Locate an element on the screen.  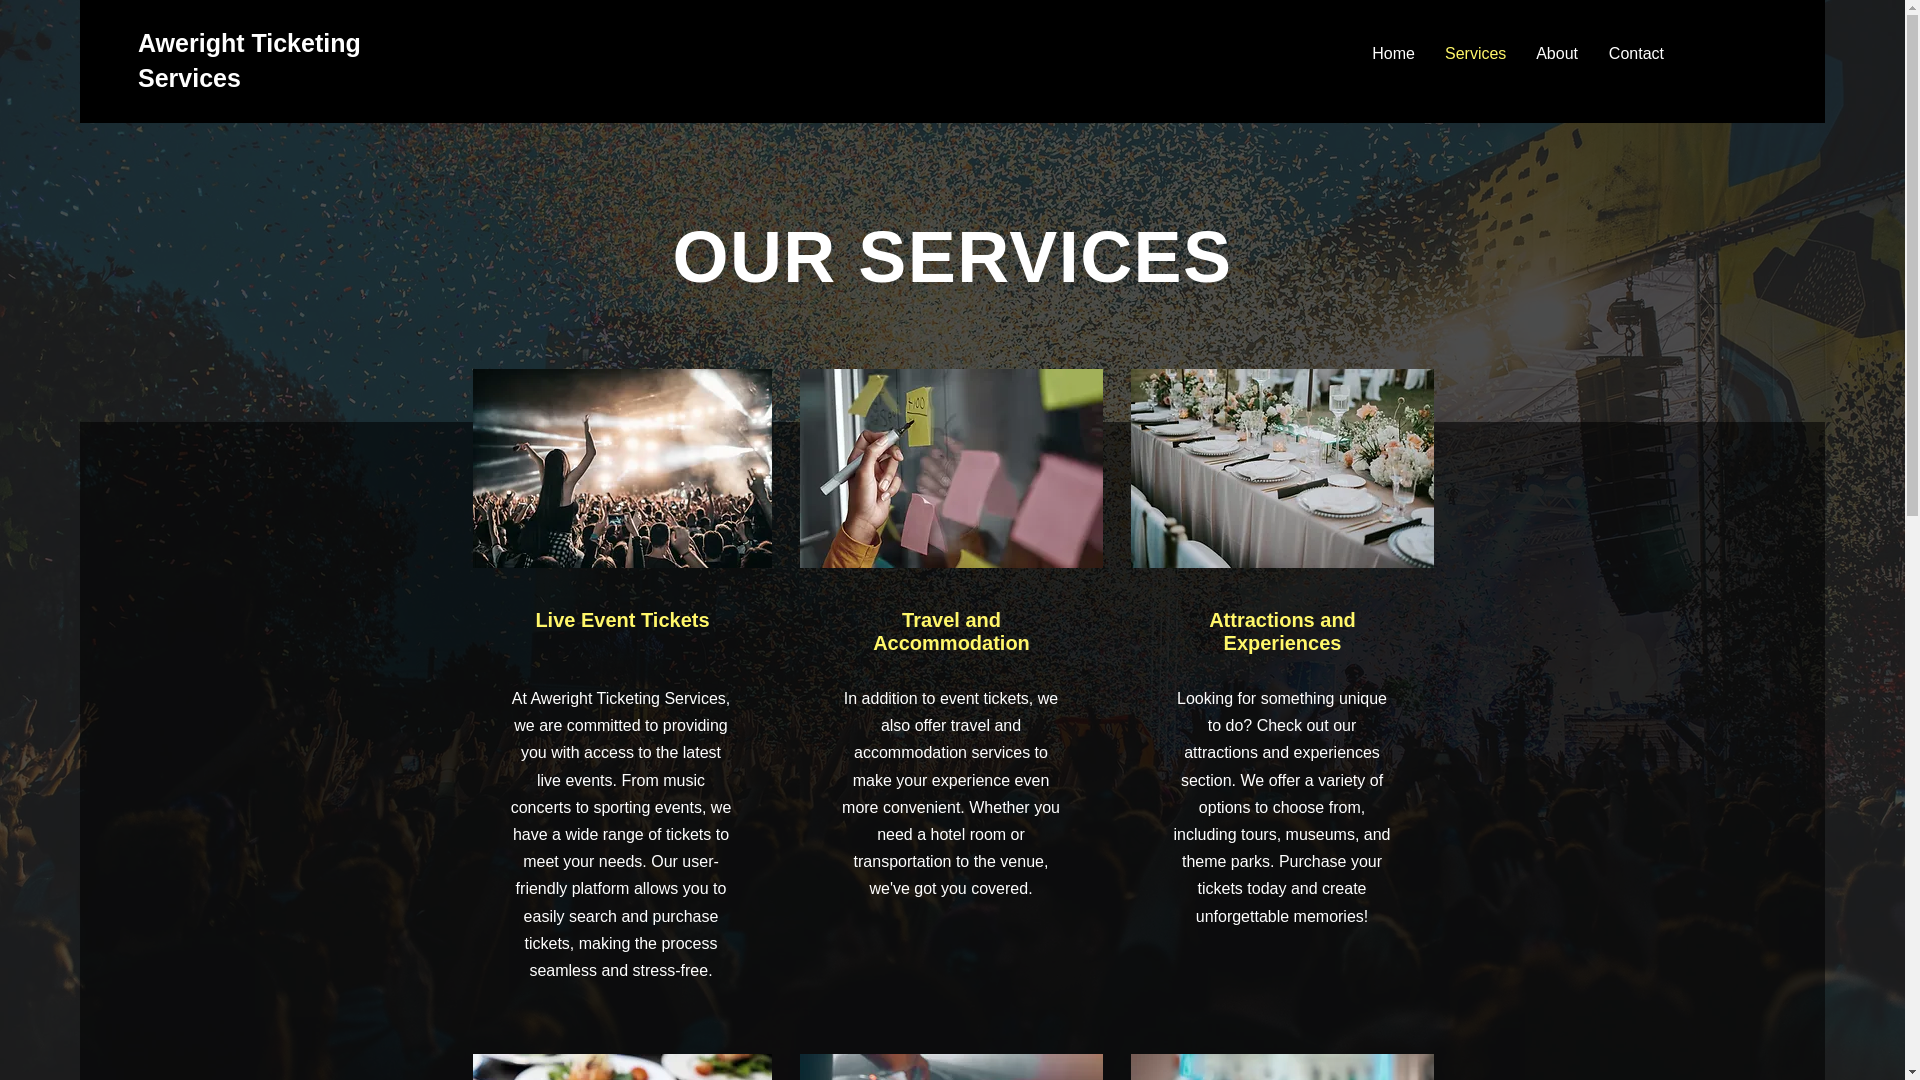
Home is located at coordinates (1392, 54).